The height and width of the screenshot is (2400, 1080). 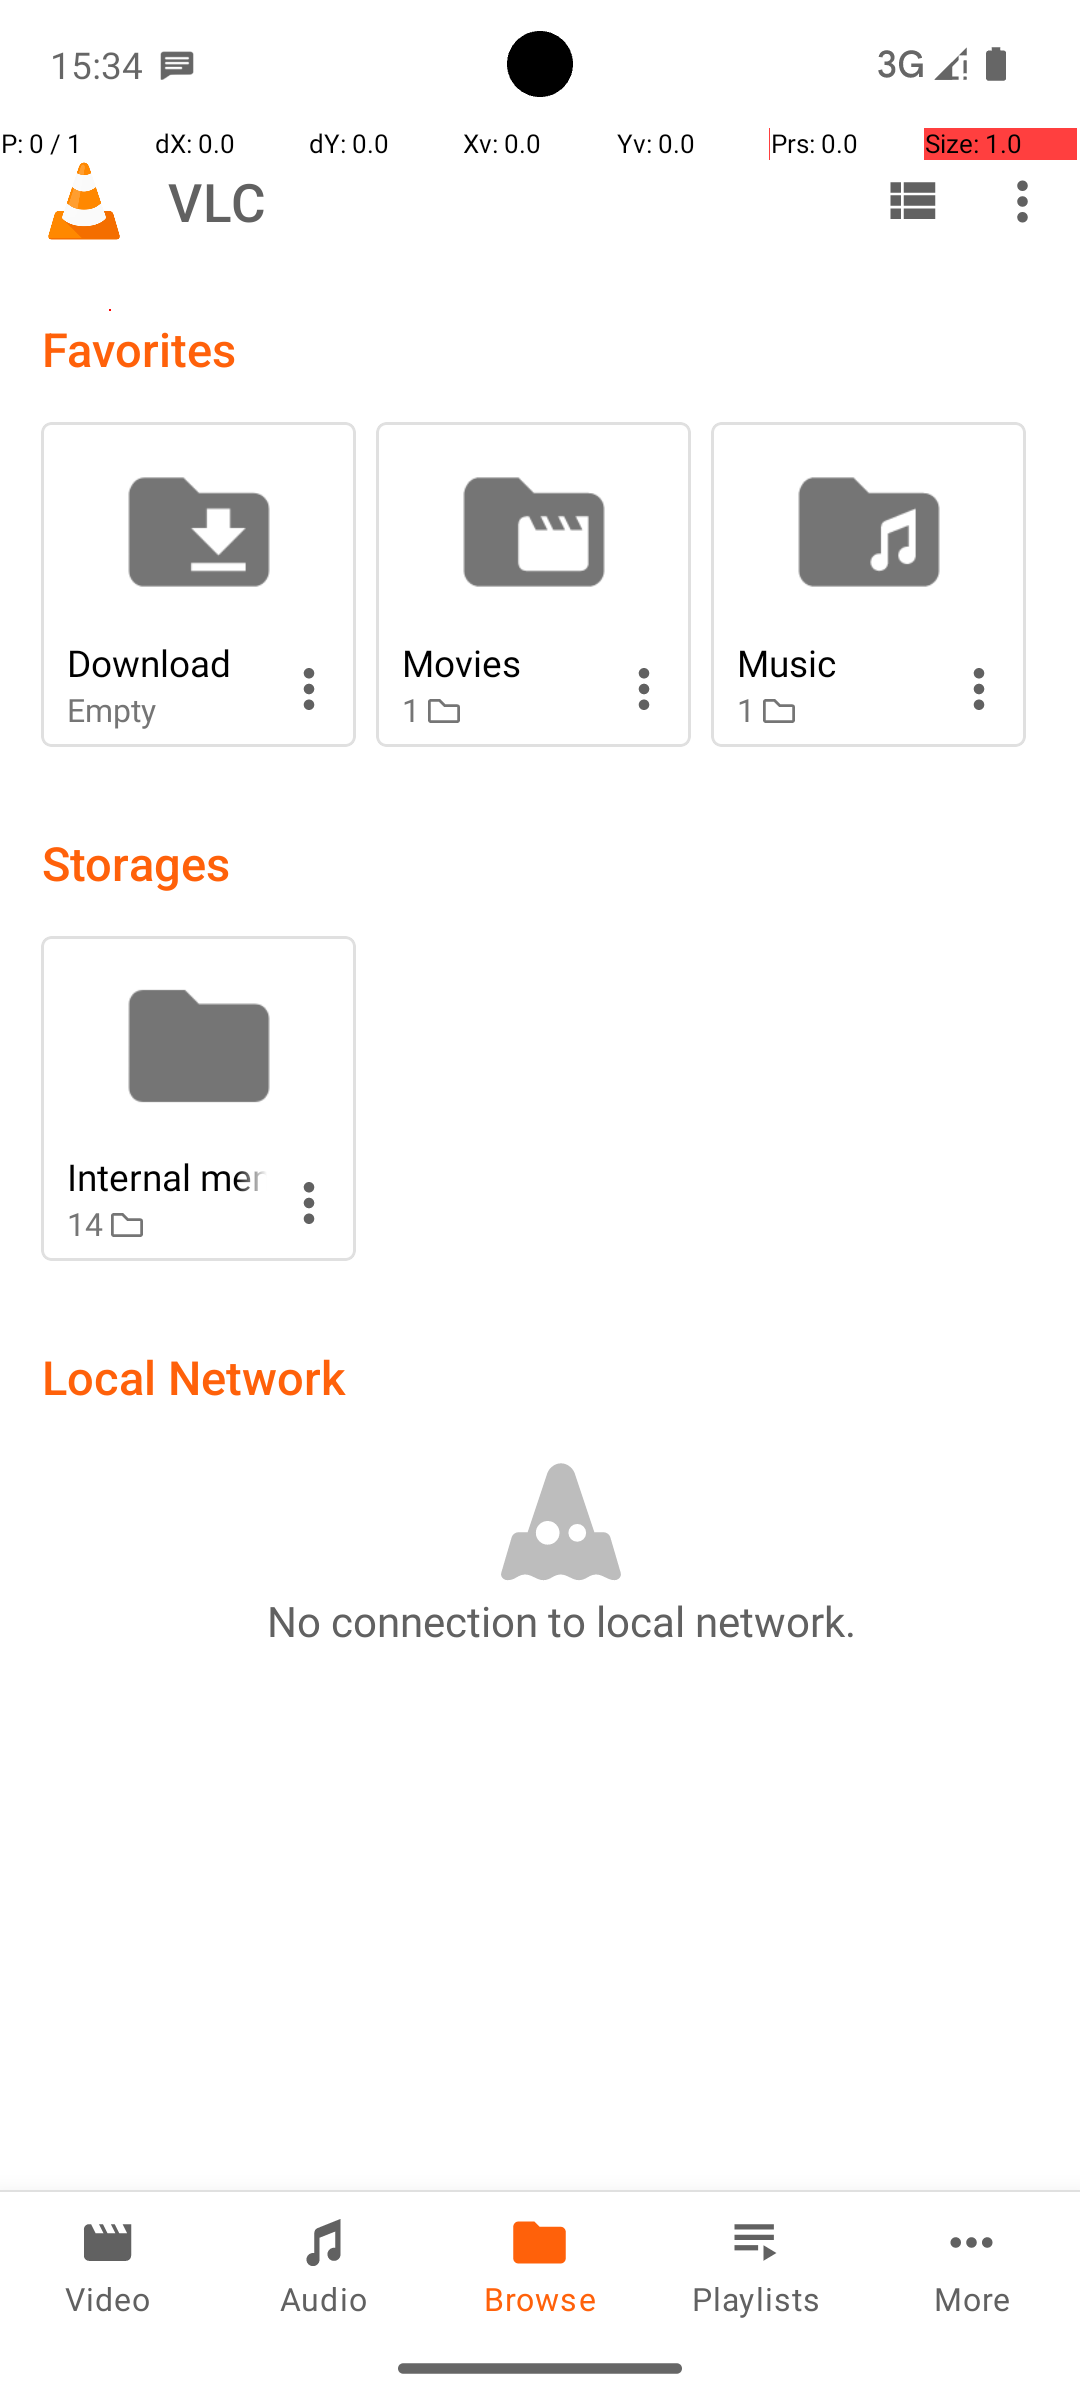 I want to click on More Actions, so click(x=309, y=689).